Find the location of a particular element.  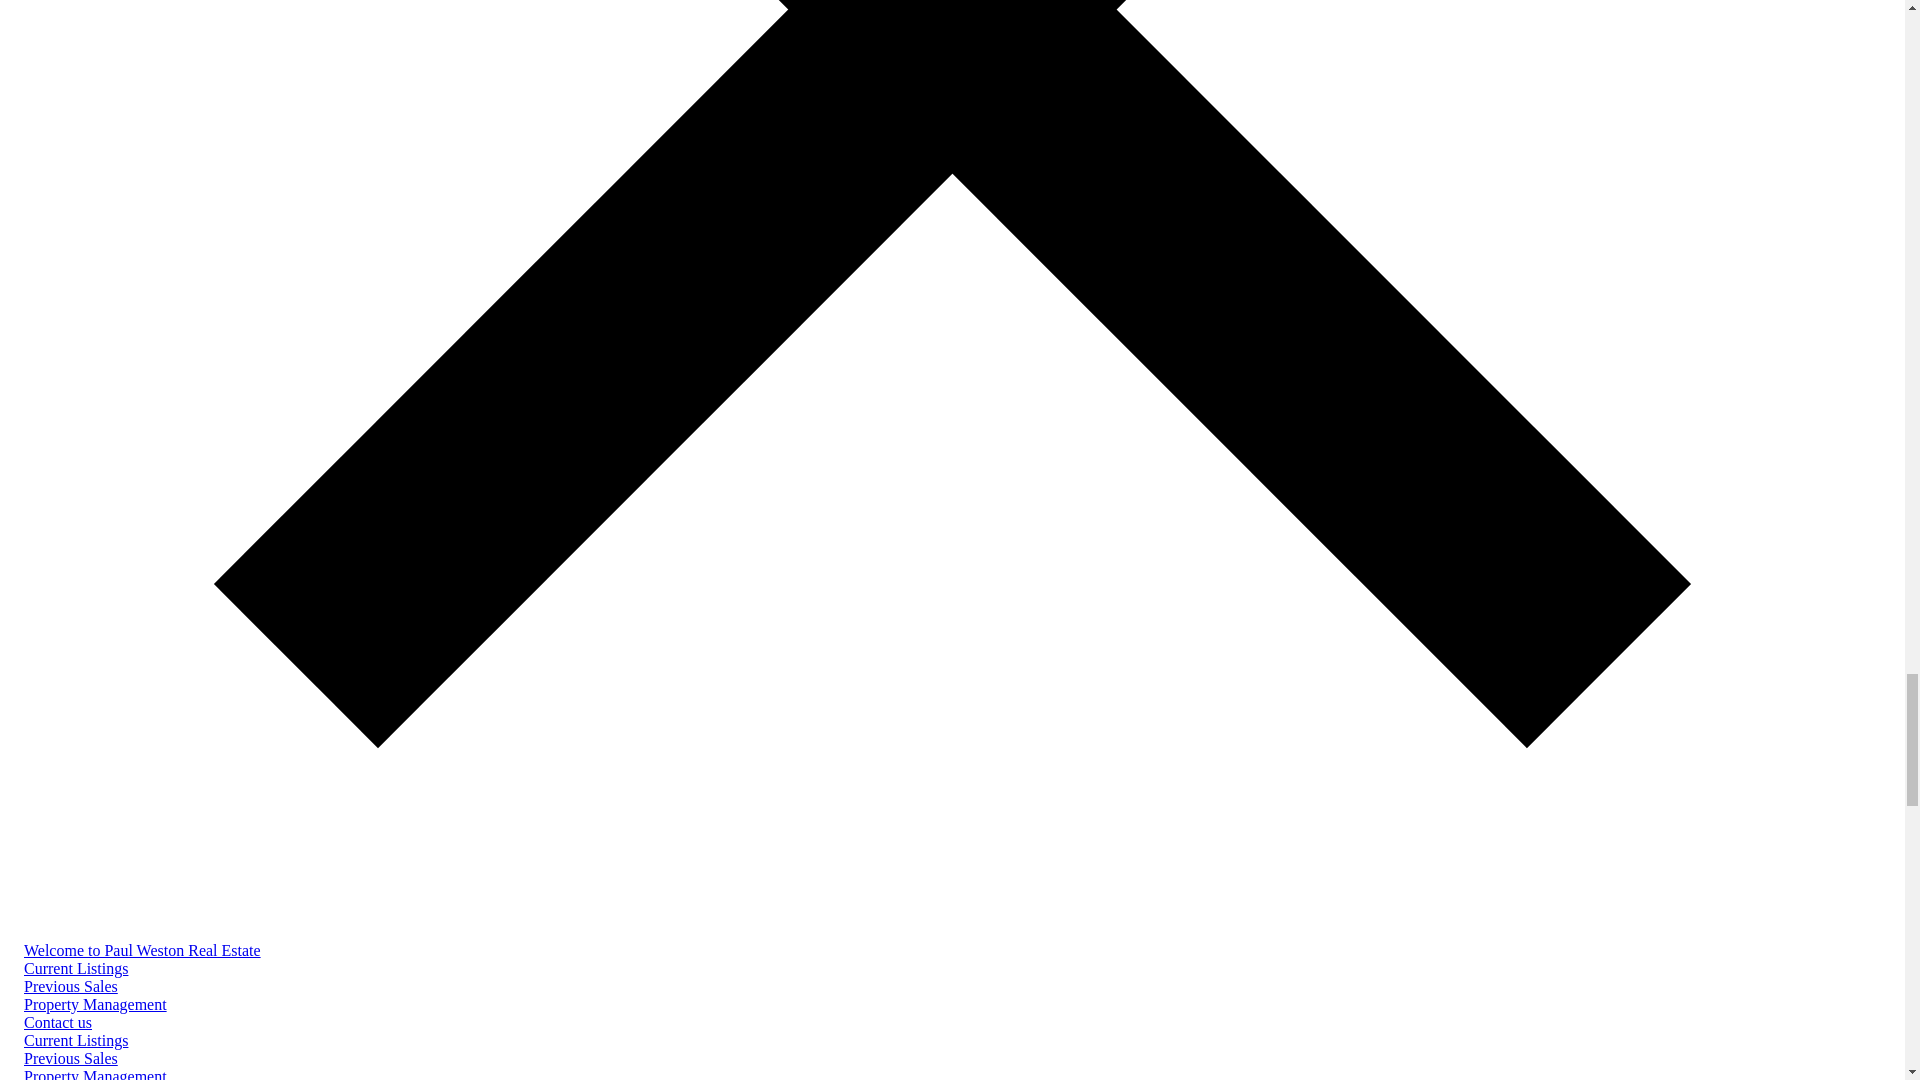

Current Listings is located at coordinates (76, 968).